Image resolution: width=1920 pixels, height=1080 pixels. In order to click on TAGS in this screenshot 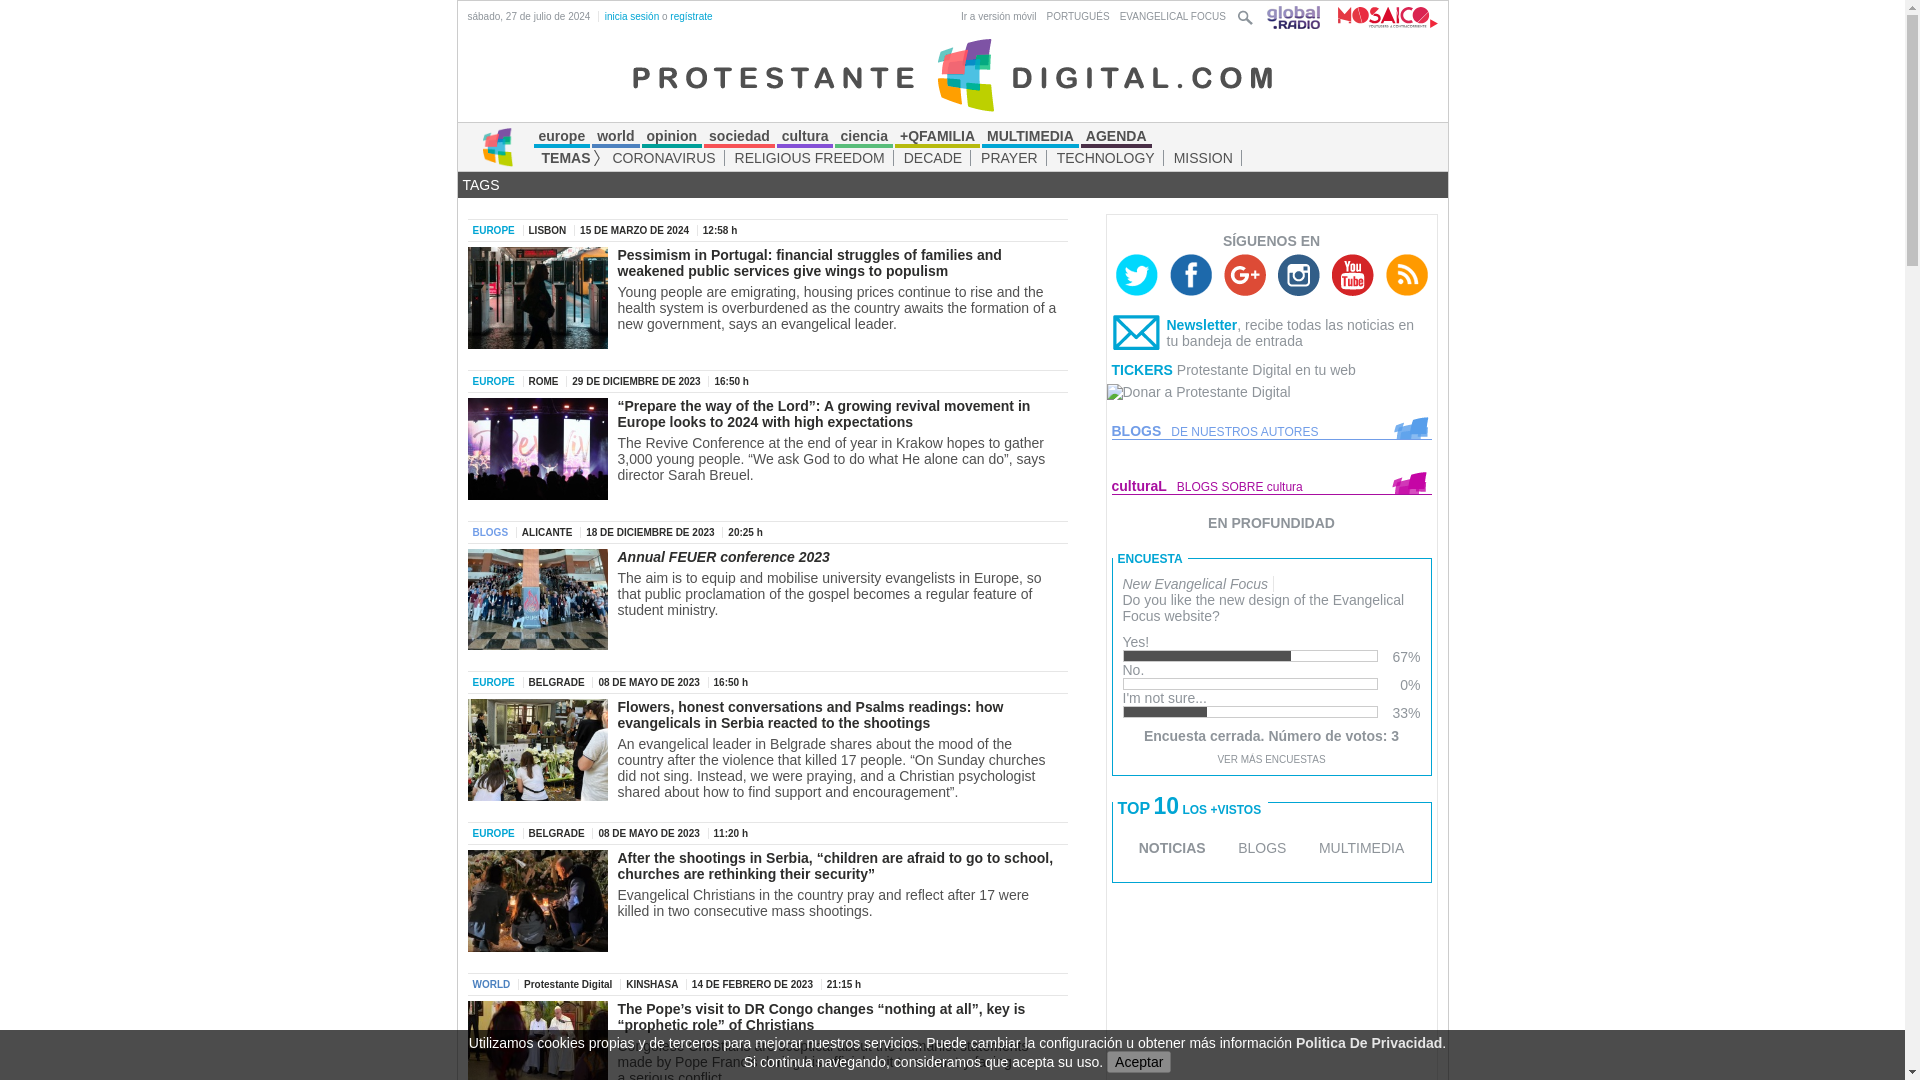, I will do `click(480, 185)`.